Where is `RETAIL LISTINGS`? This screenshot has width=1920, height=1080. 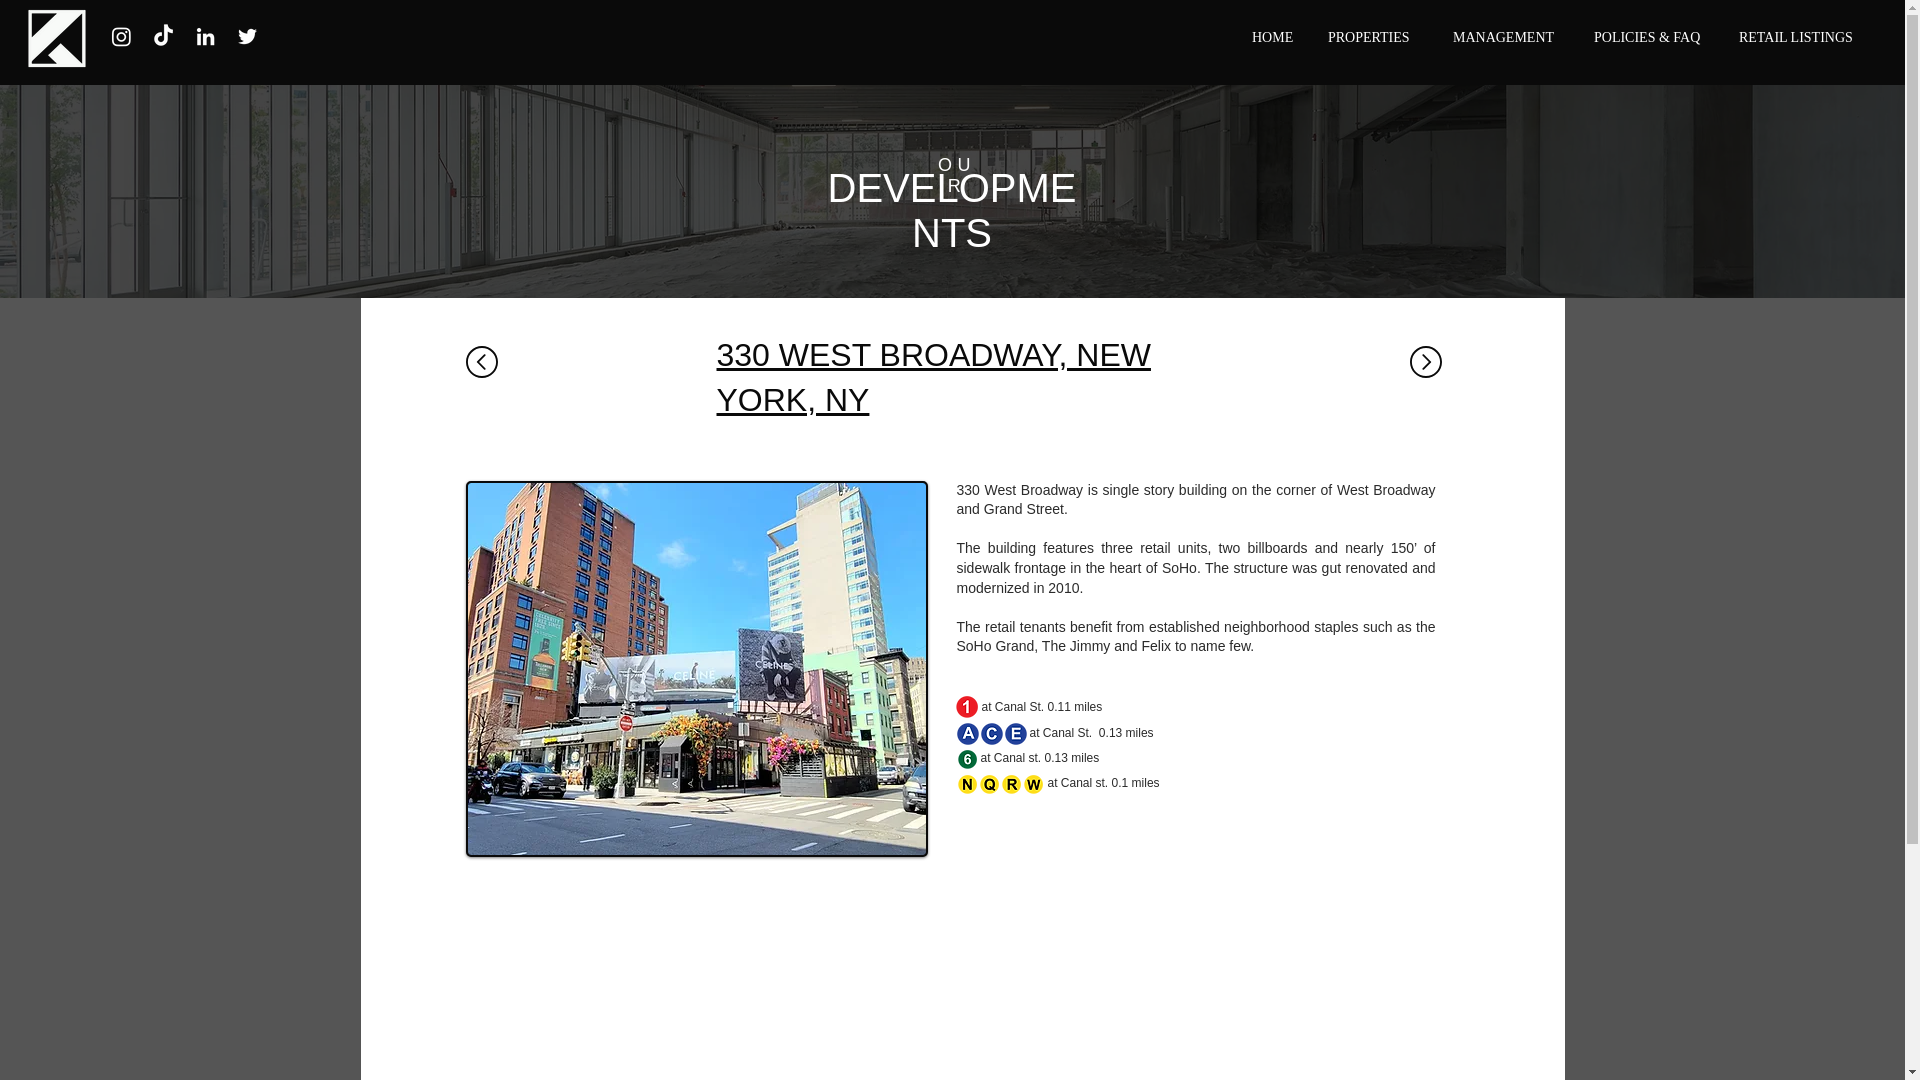 RETAIL LISTINGS is located at coordinates (1800, 38).